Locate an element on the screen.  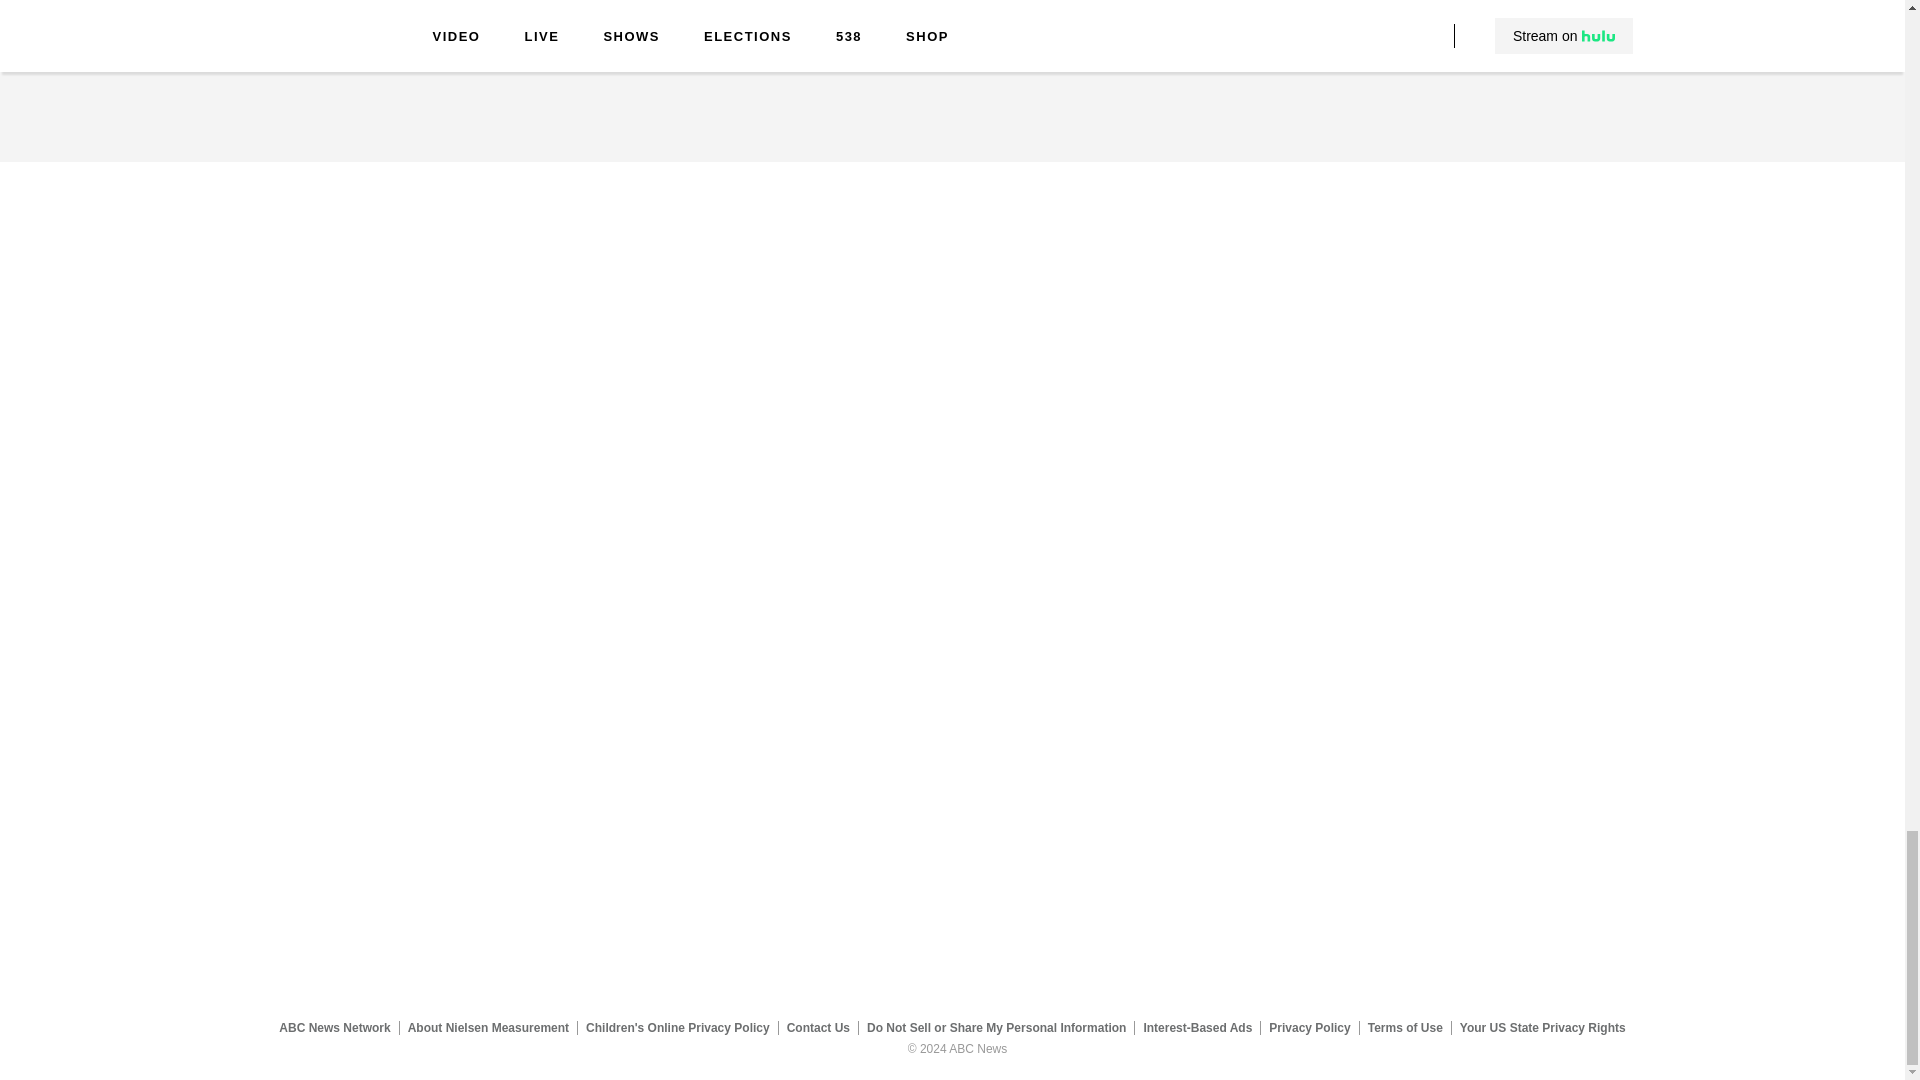
Children's Online Privacy Policy is located at coordinates (678, 1027).